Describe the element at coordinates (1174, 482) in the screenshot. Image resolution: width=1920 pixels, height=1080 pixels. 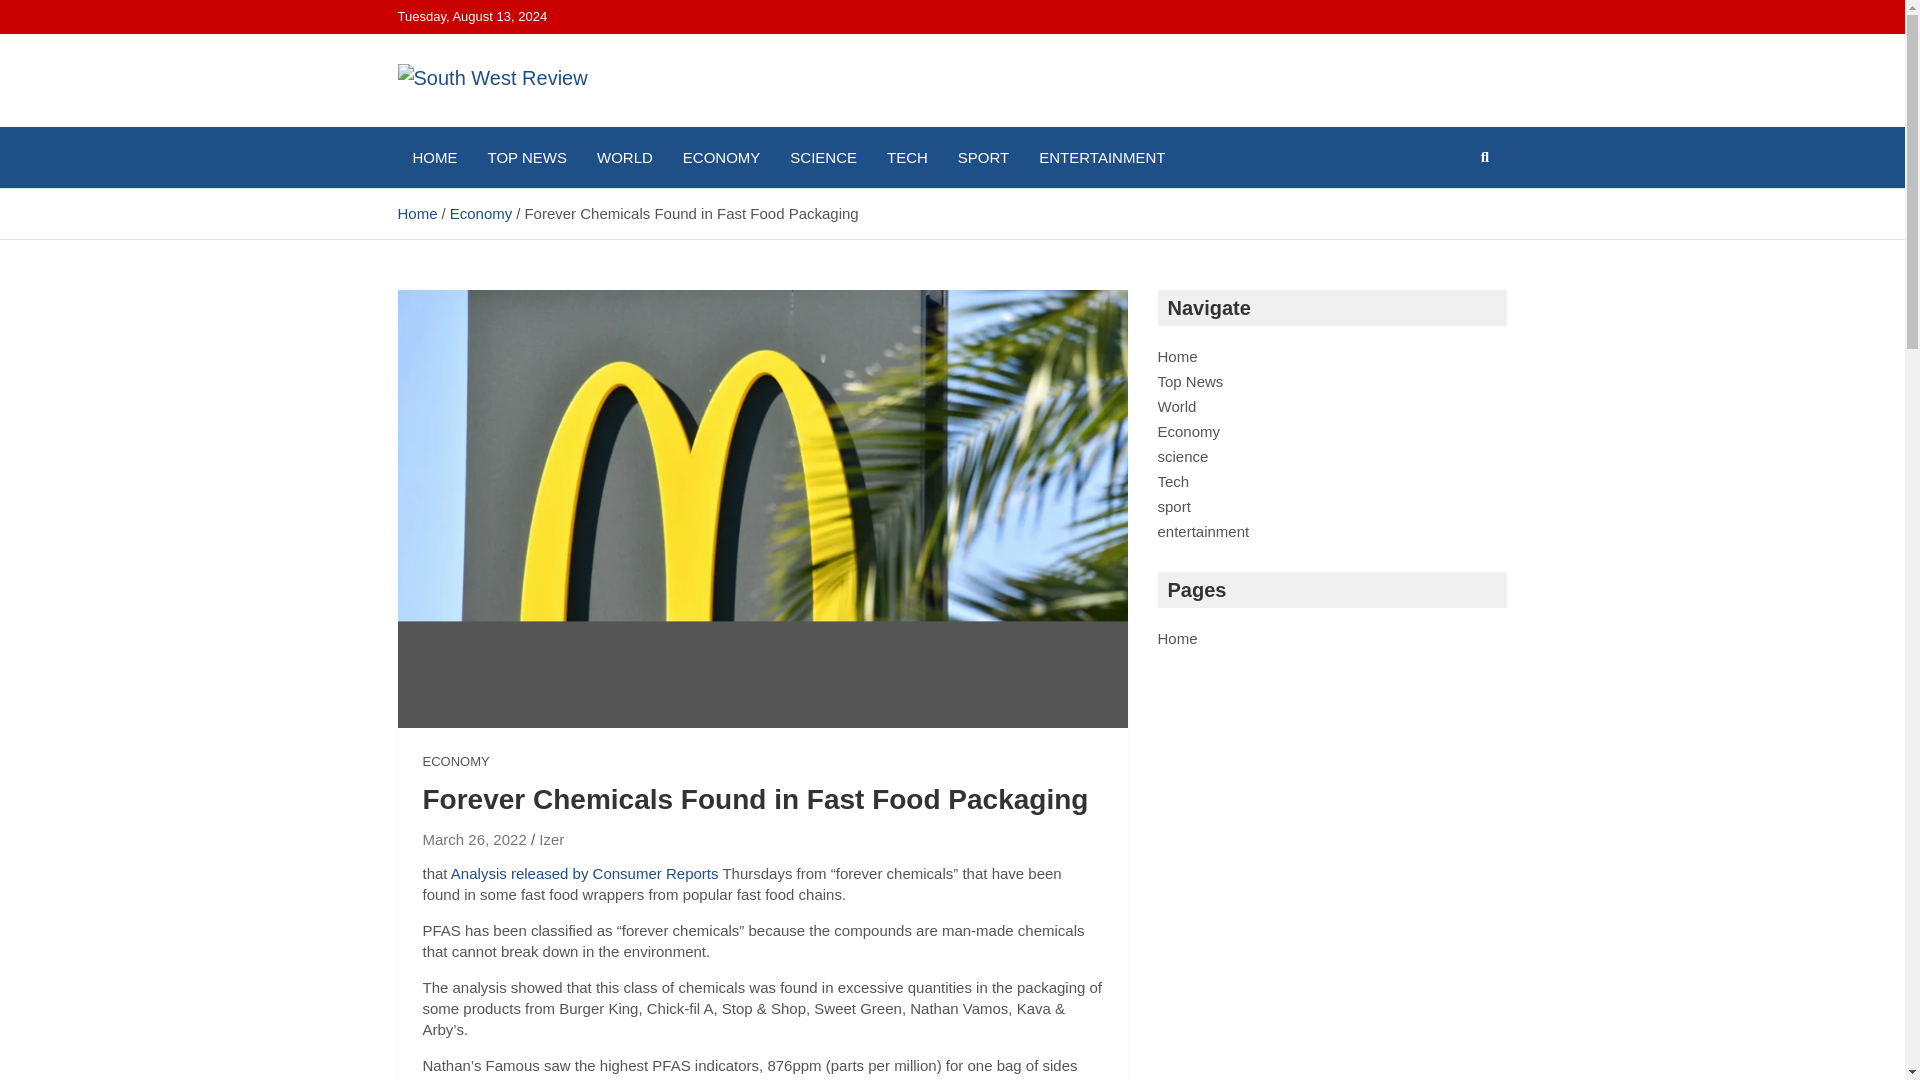
I see `Tech` at that location.